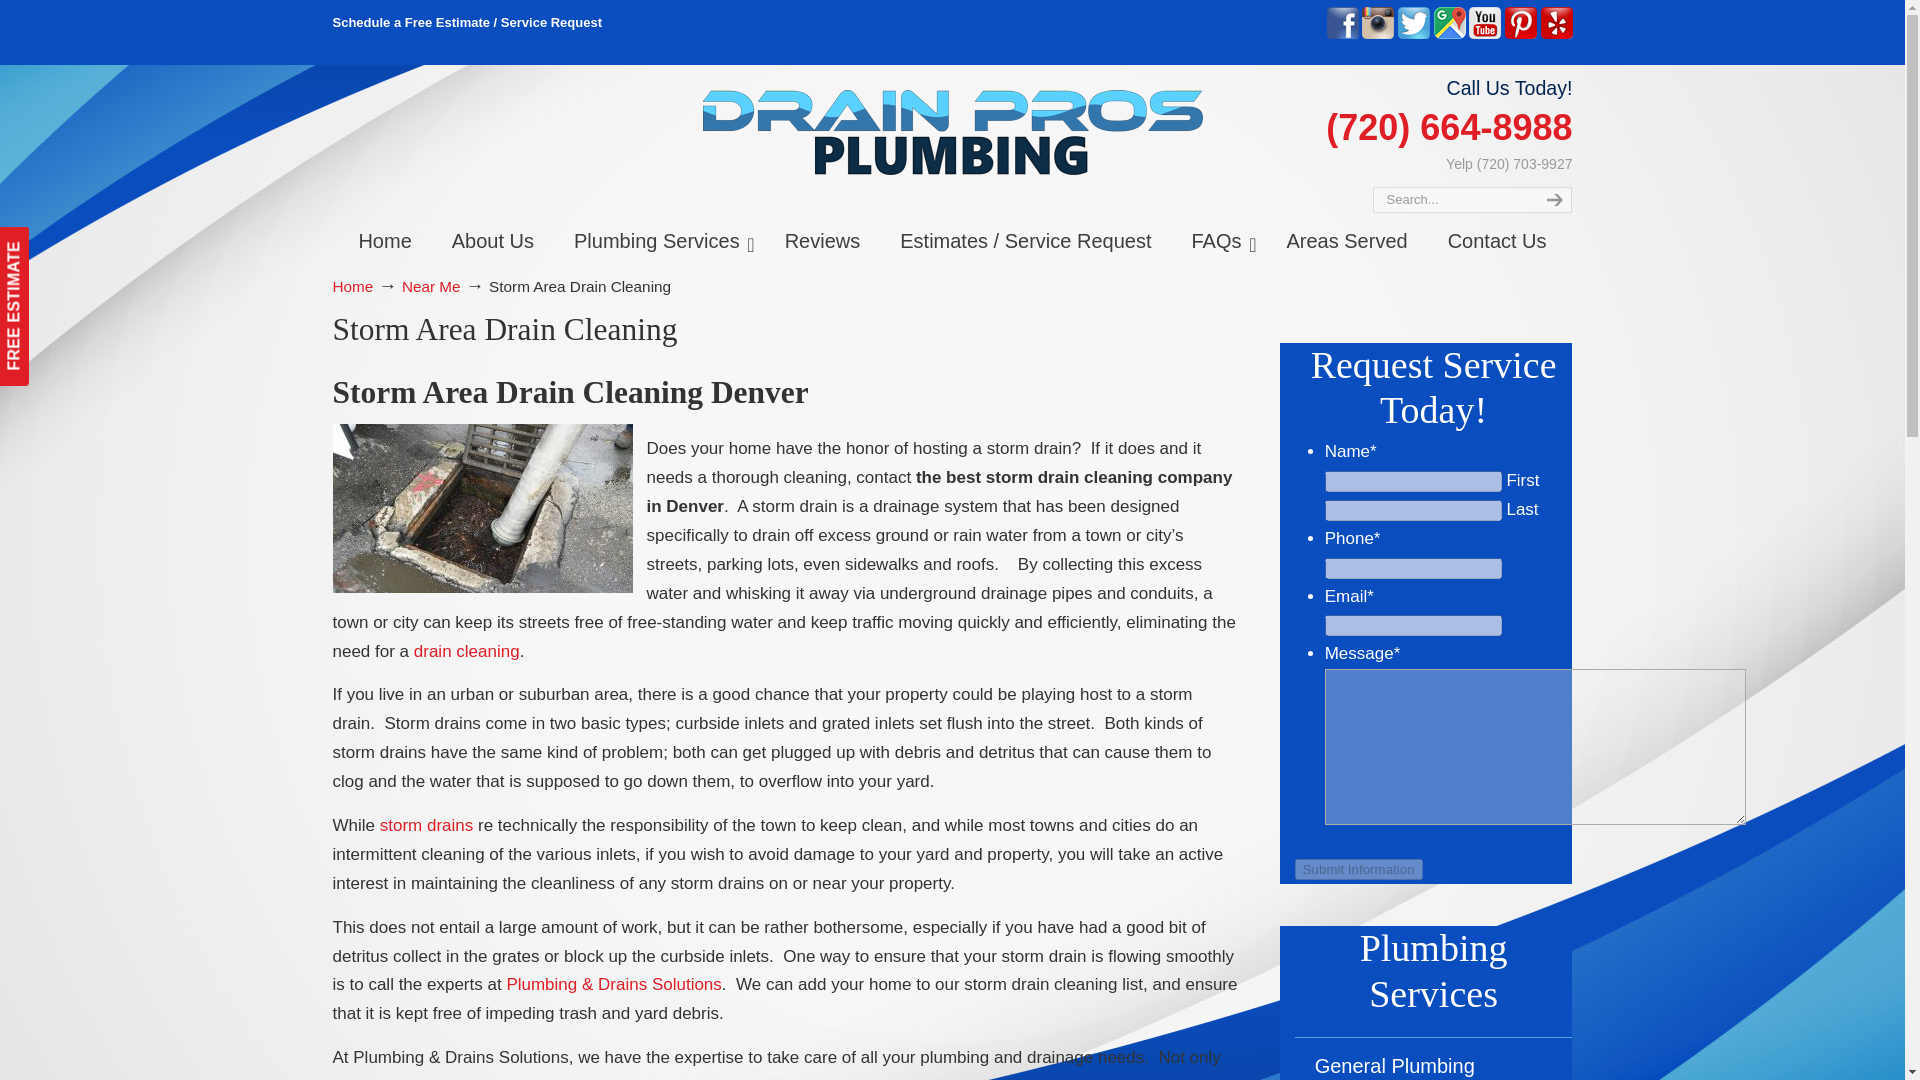 The image size is (1920, 1080). What do you see at coordinates (822, 240) in the screenshot?
I see `Reviews` at bounding box center [822, 240].